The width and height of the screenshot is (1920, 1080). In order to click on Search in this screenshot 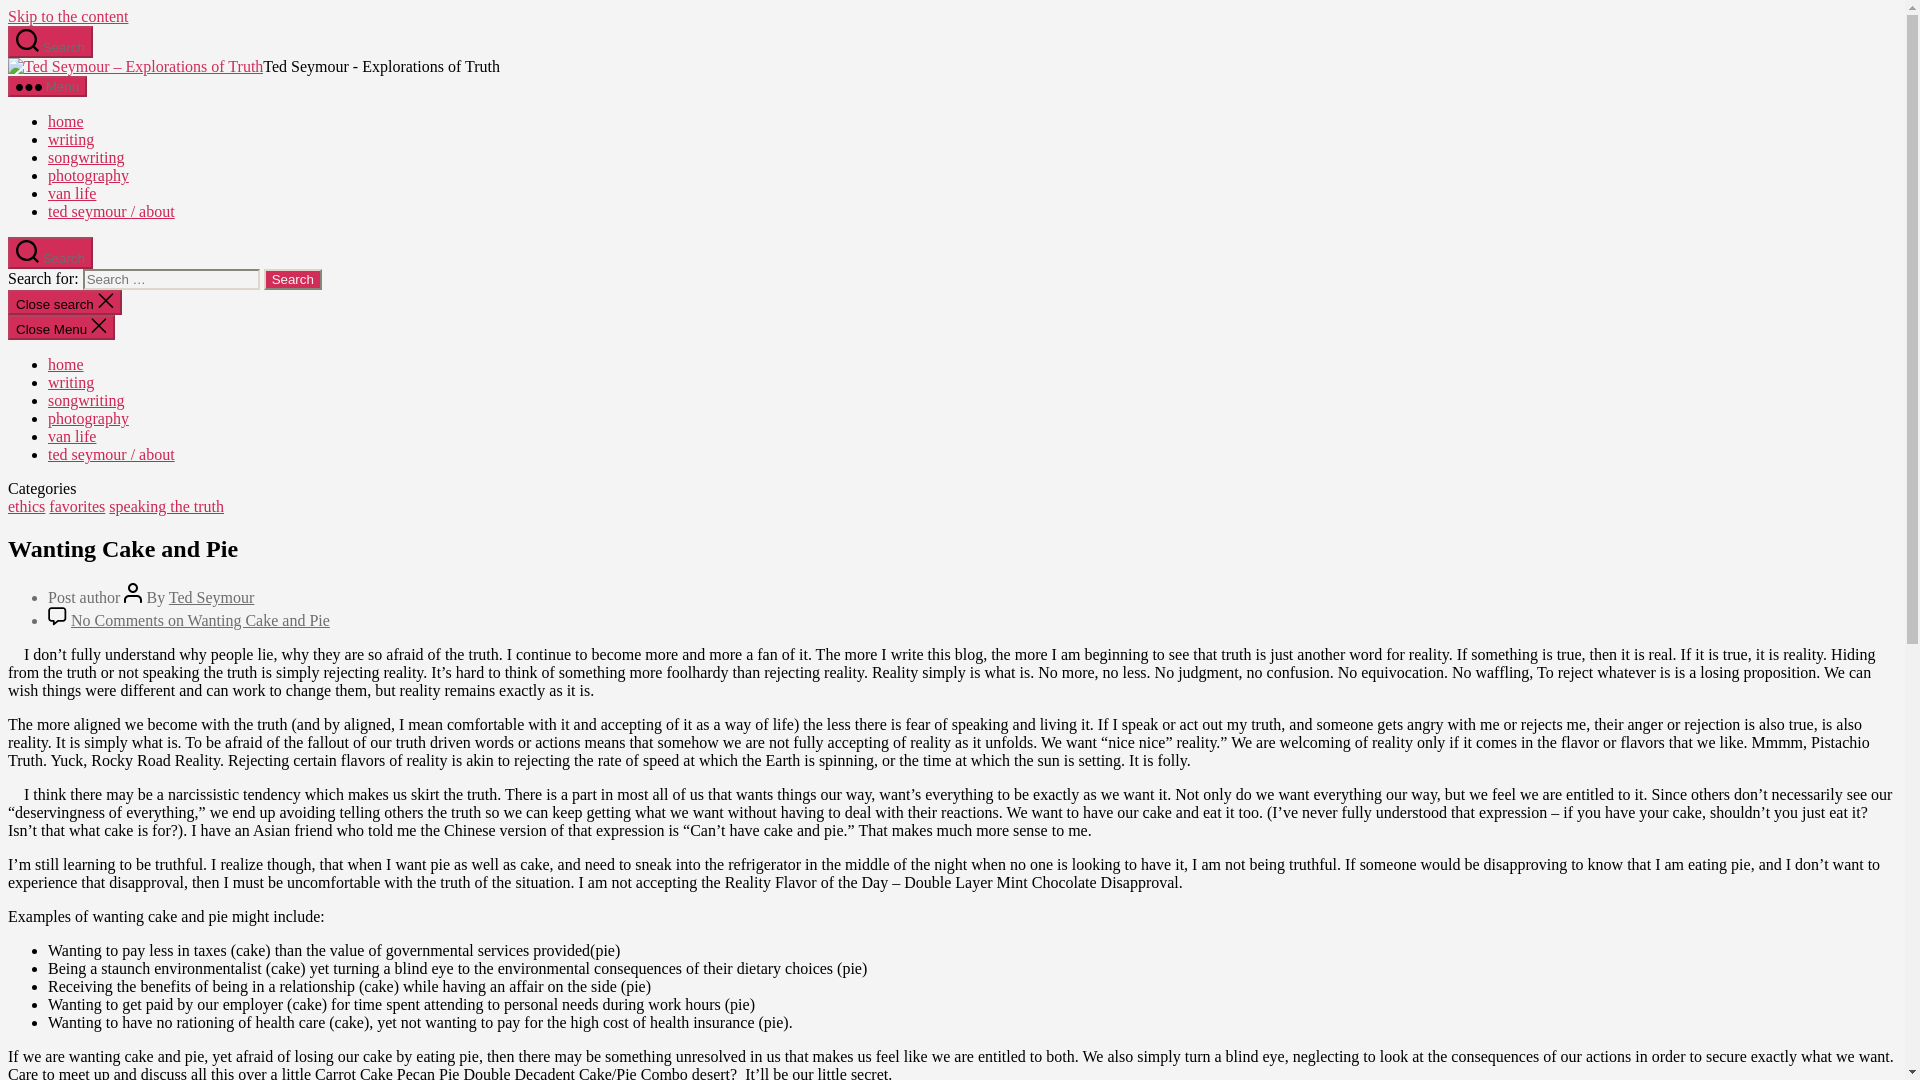, I will do `click(293, 279)`.